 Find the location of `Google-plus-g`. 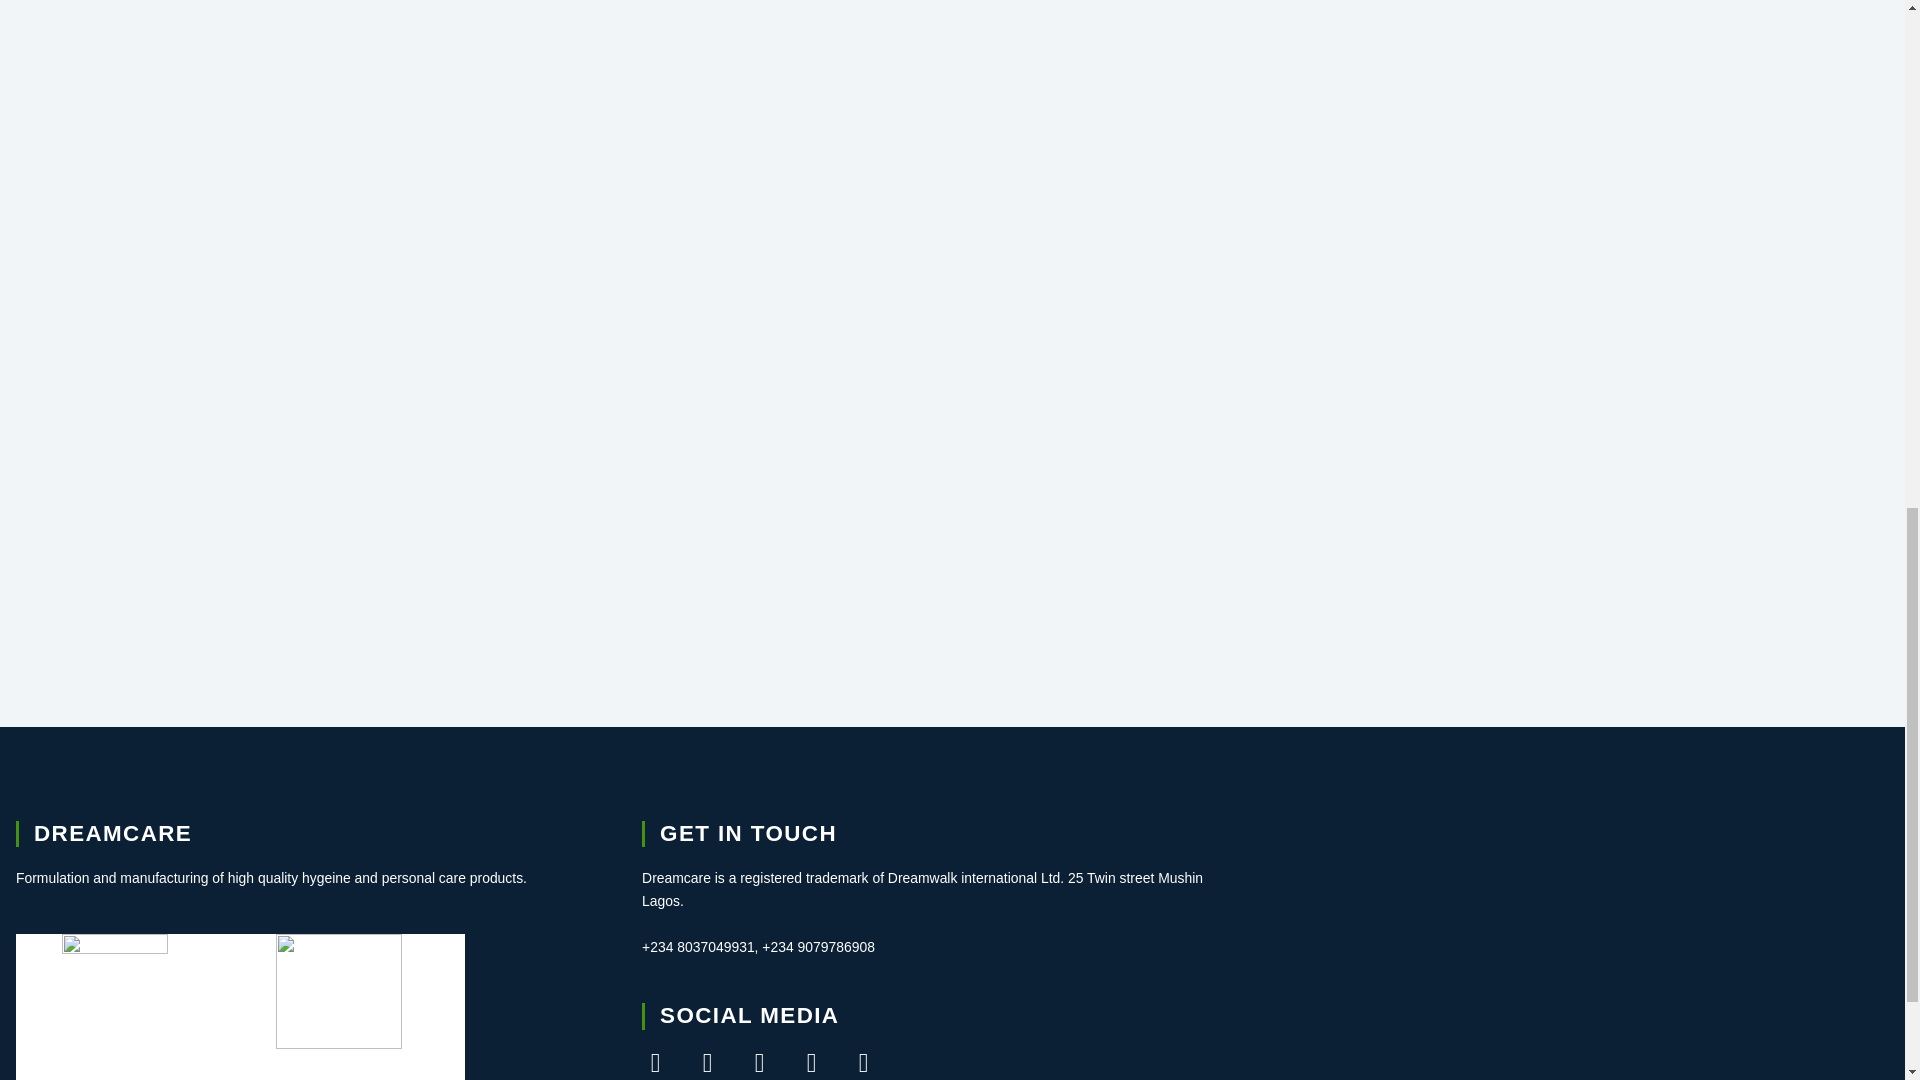

Google-plus-g is located at coordinates (760, 1062).